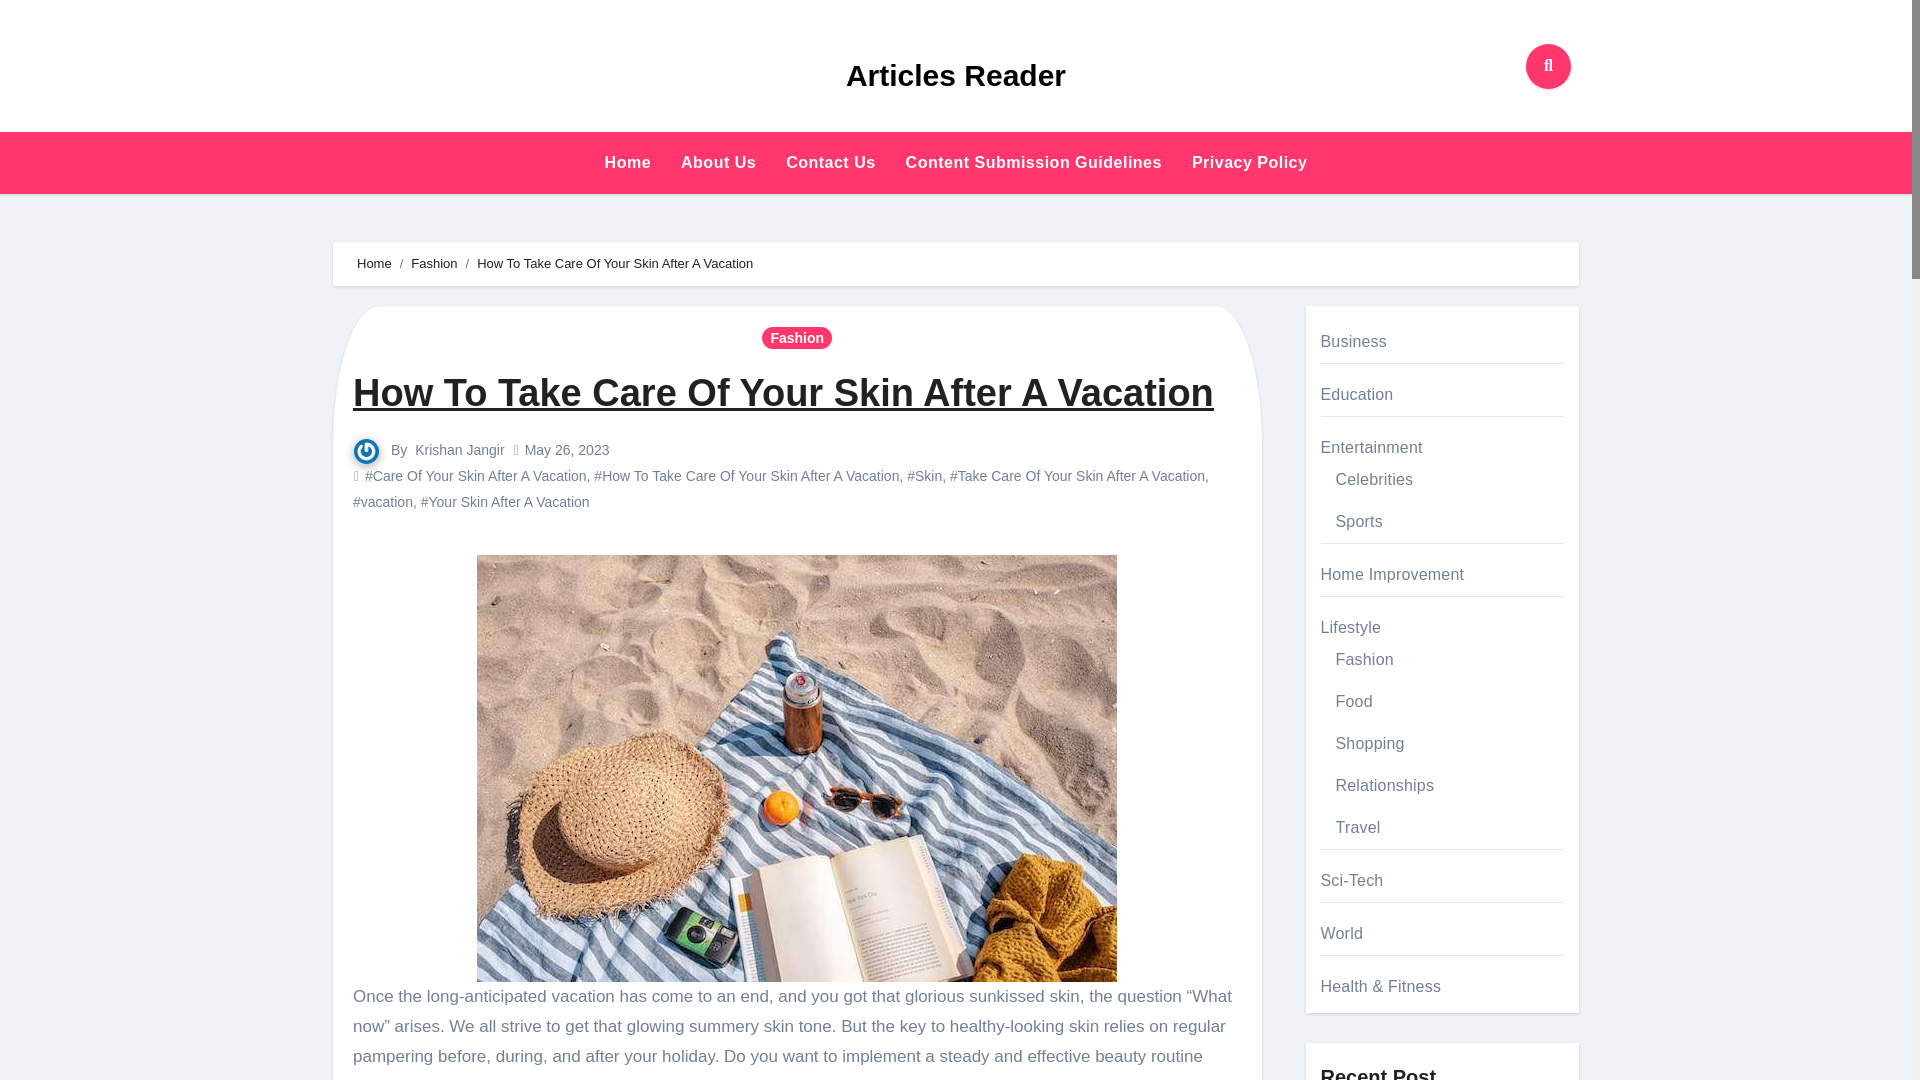 The width and height of the screenshot is (1920, 1080). Describe the element at coordinates (796, 338) in the screenshot. I see `Fashion` at that location.